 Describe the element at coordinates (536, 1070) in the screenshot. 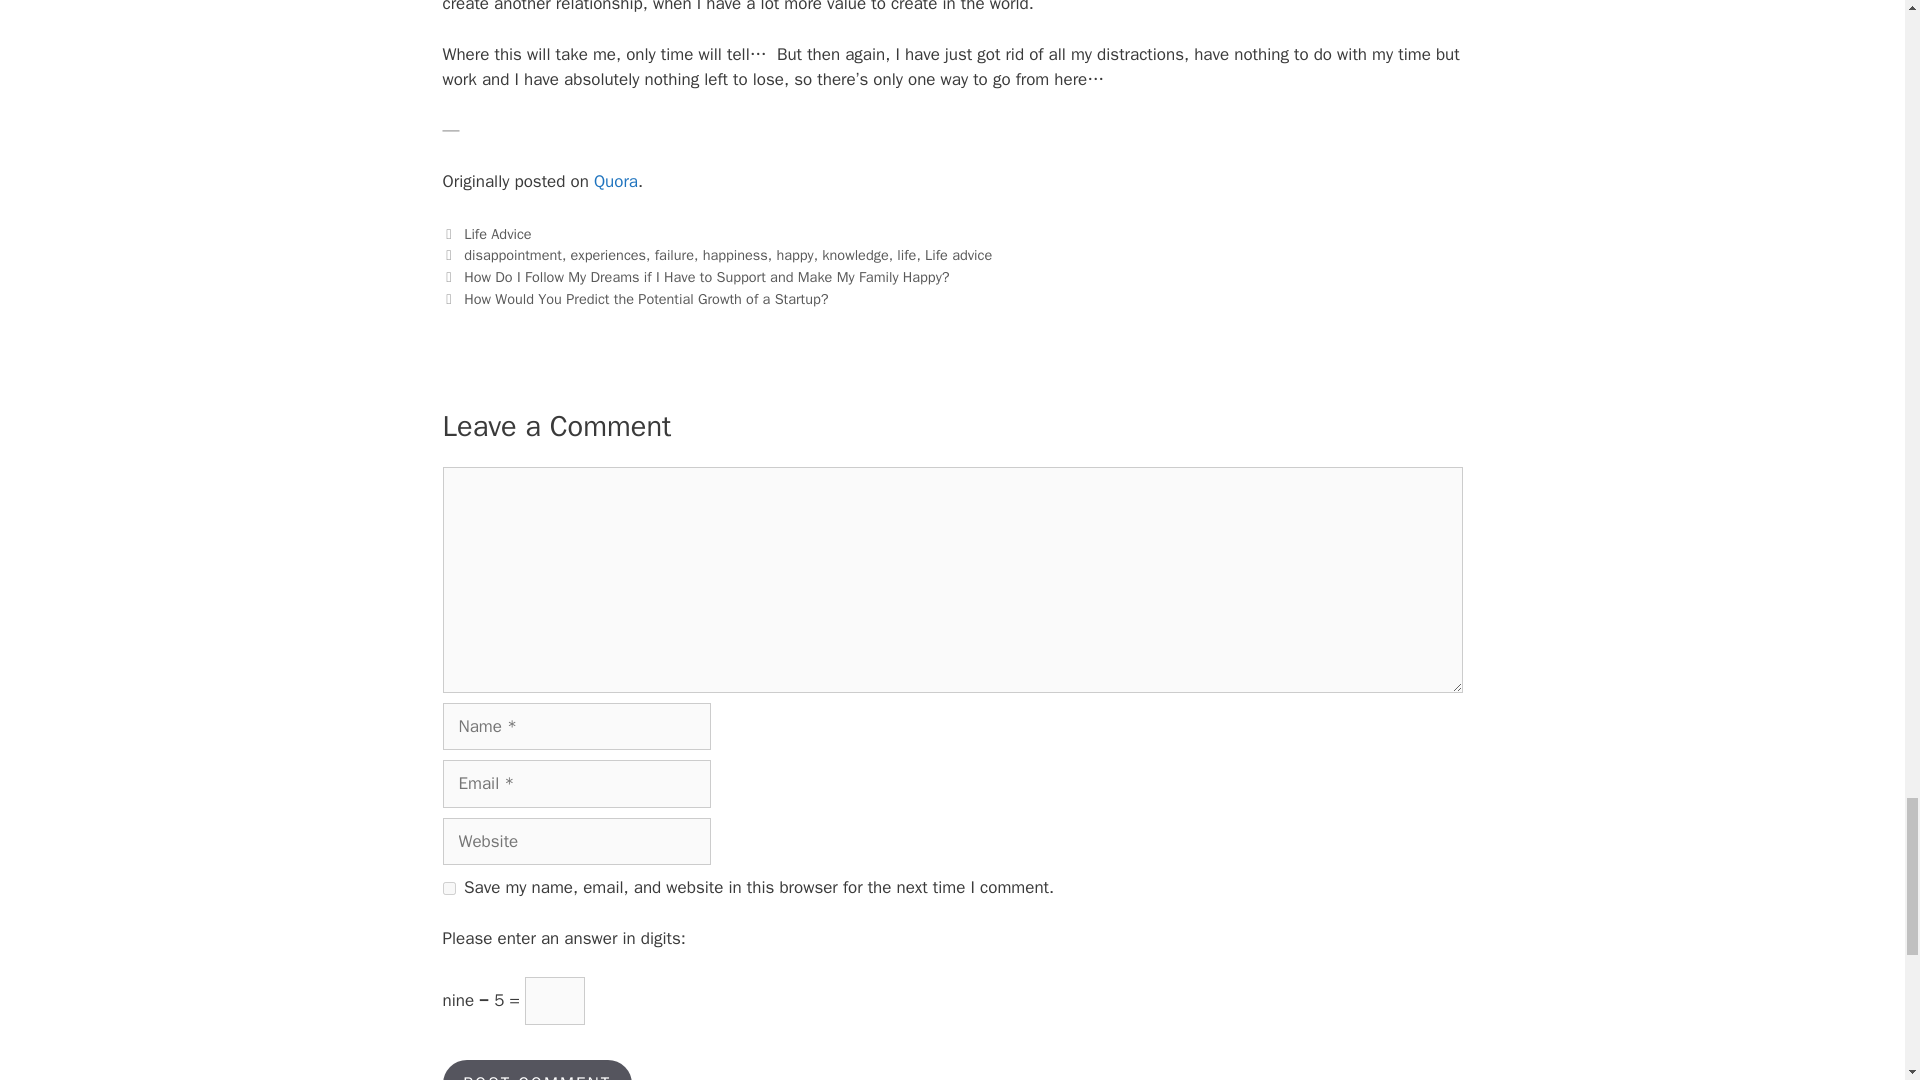

I see `Post Comment` at that location.